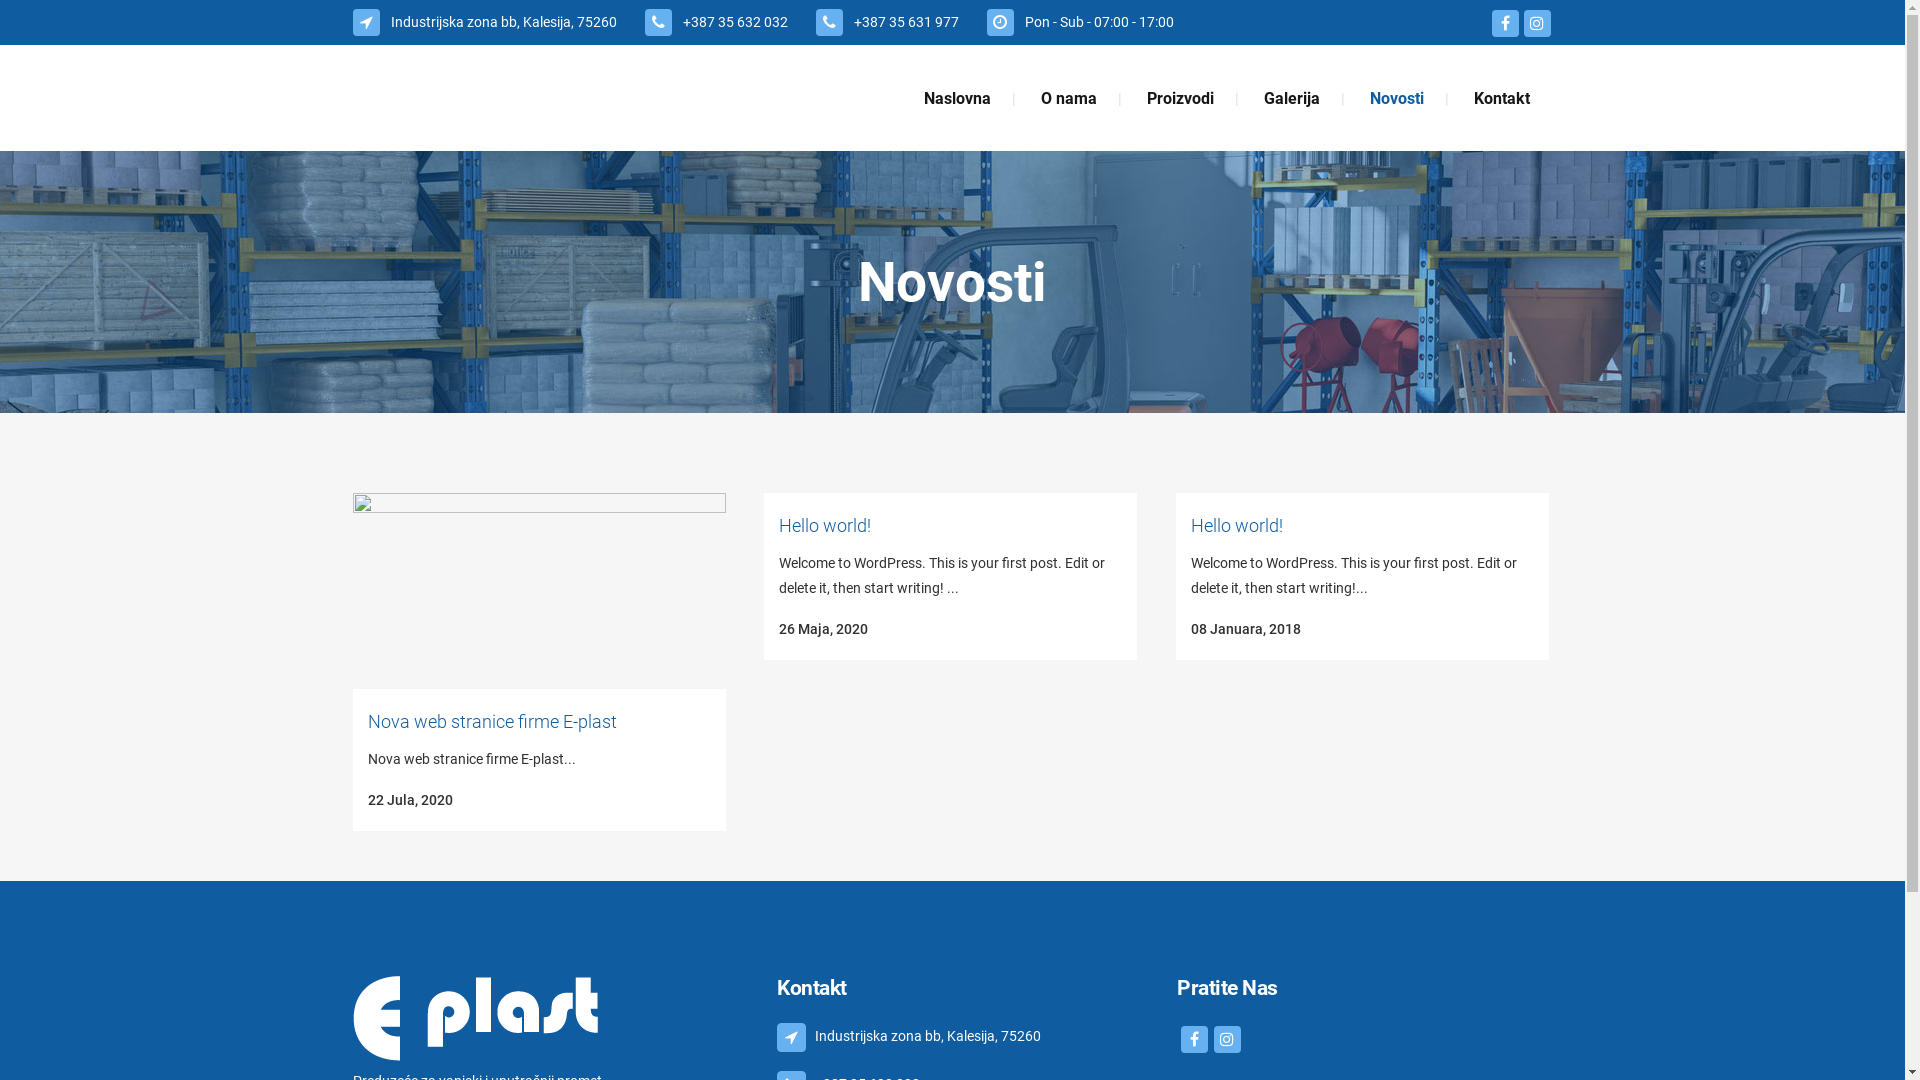 The height and width of the screenshot is (1080, 1920). I want to click on Nova web stranice firme E-plast, so click(538, 591).